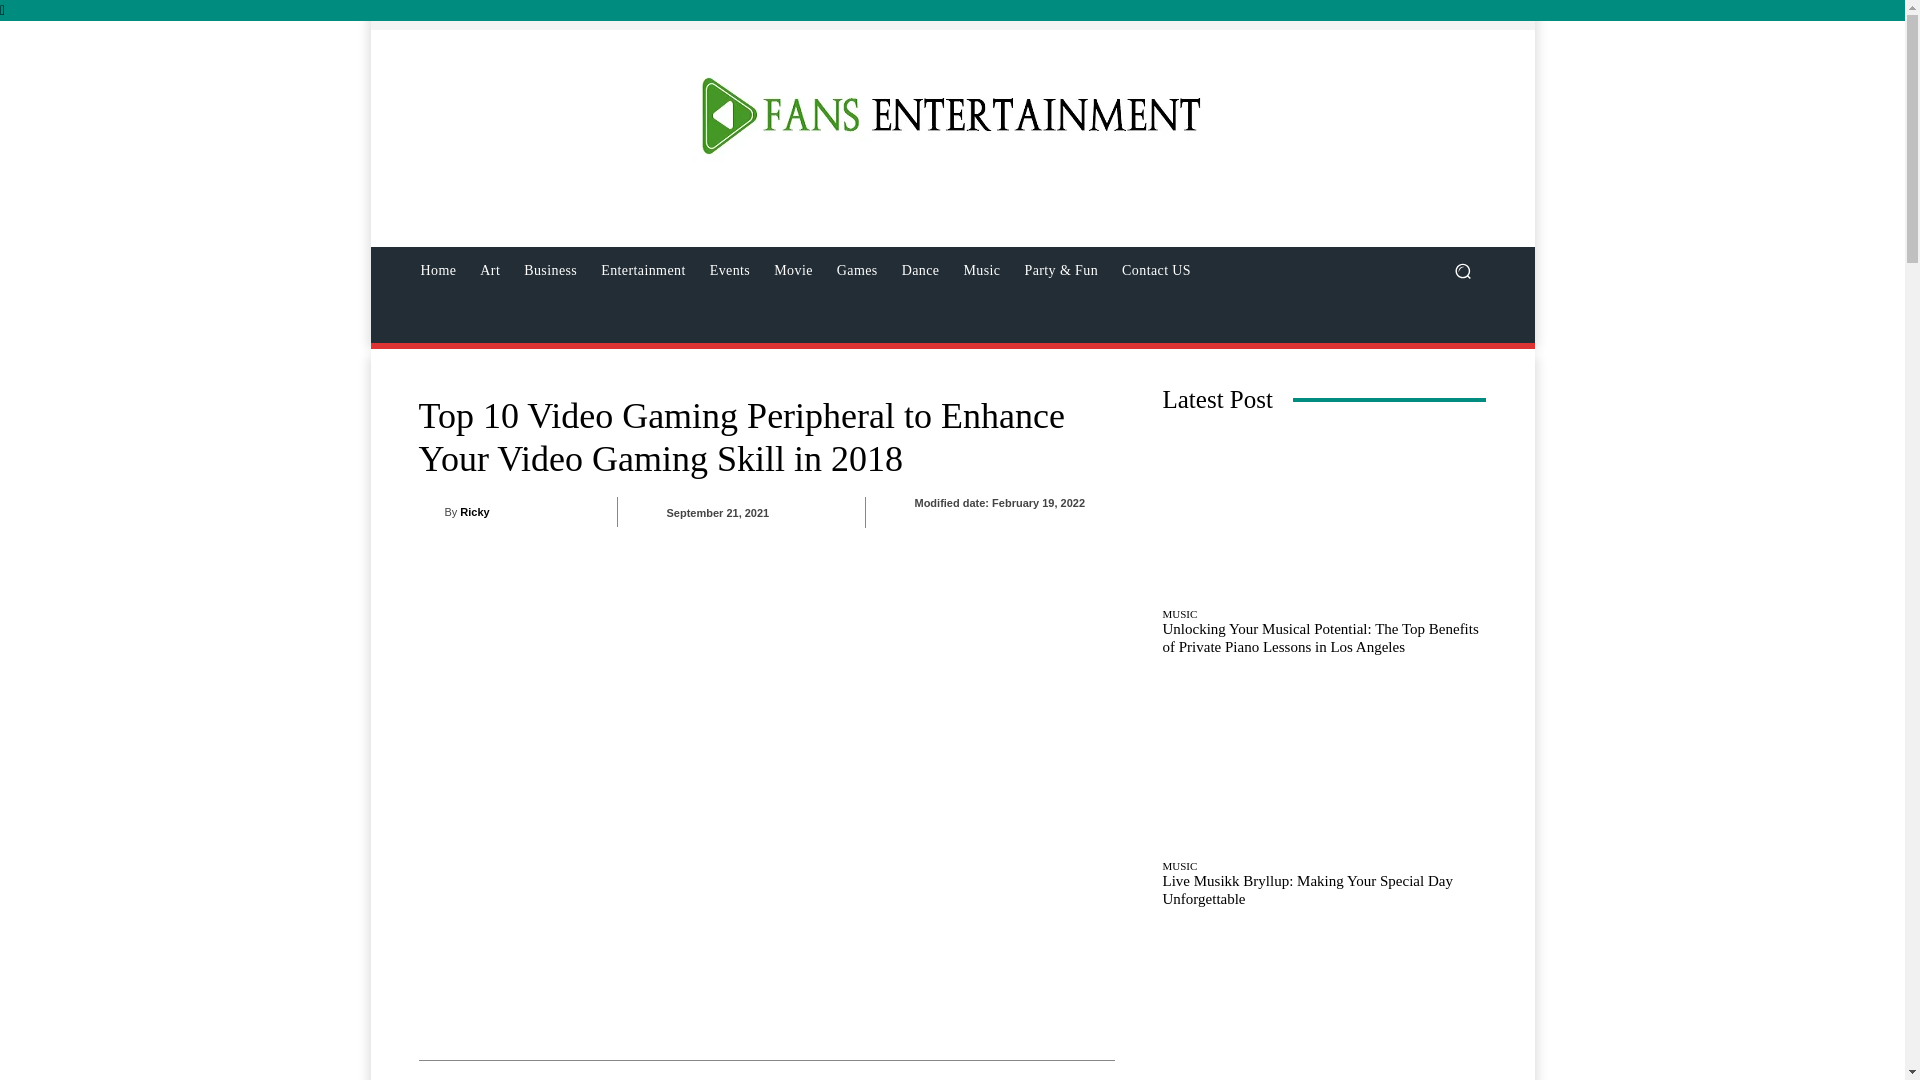 This screenshot has height=1080, width=1920. Describe the element at coordinates (550, 270) in the screenshot. I see `Business` at that location.